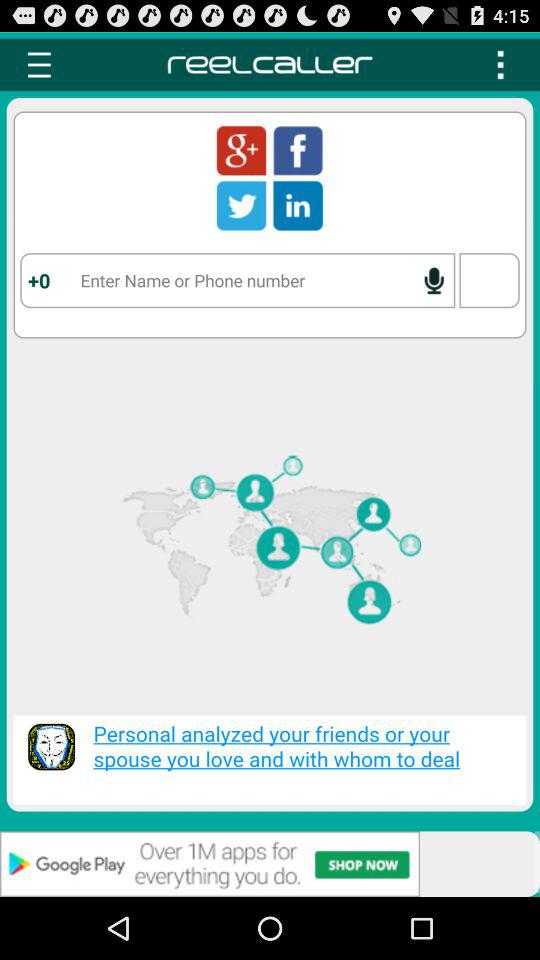 This screenshot has width=540, height=960. What do you see at coordinates (490, 280) in the screenshot?
I see `select the box present below the three dot icon` at bounding box center [490, 280].